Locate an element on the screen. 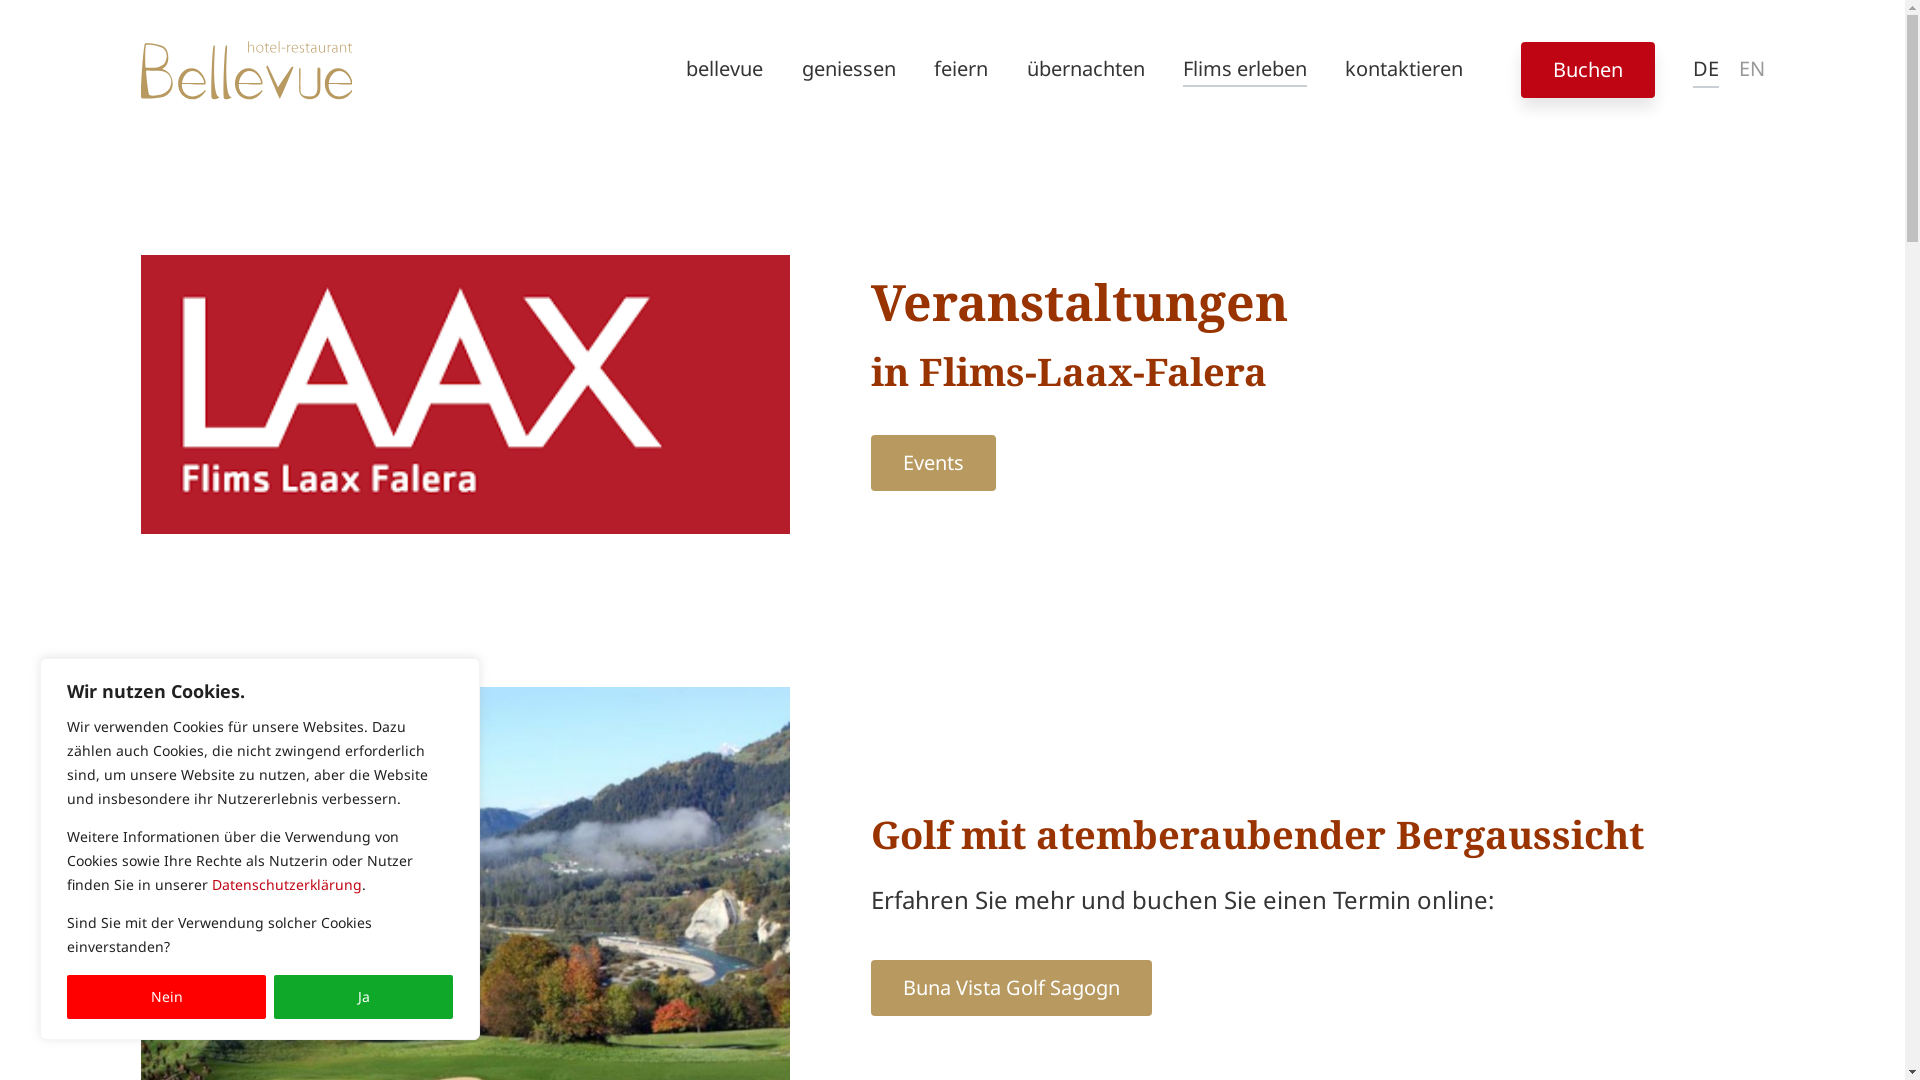 The height and width of the screenshot is (1080, 1920). Hotel Bellevue is located at coordinates (246, 70).